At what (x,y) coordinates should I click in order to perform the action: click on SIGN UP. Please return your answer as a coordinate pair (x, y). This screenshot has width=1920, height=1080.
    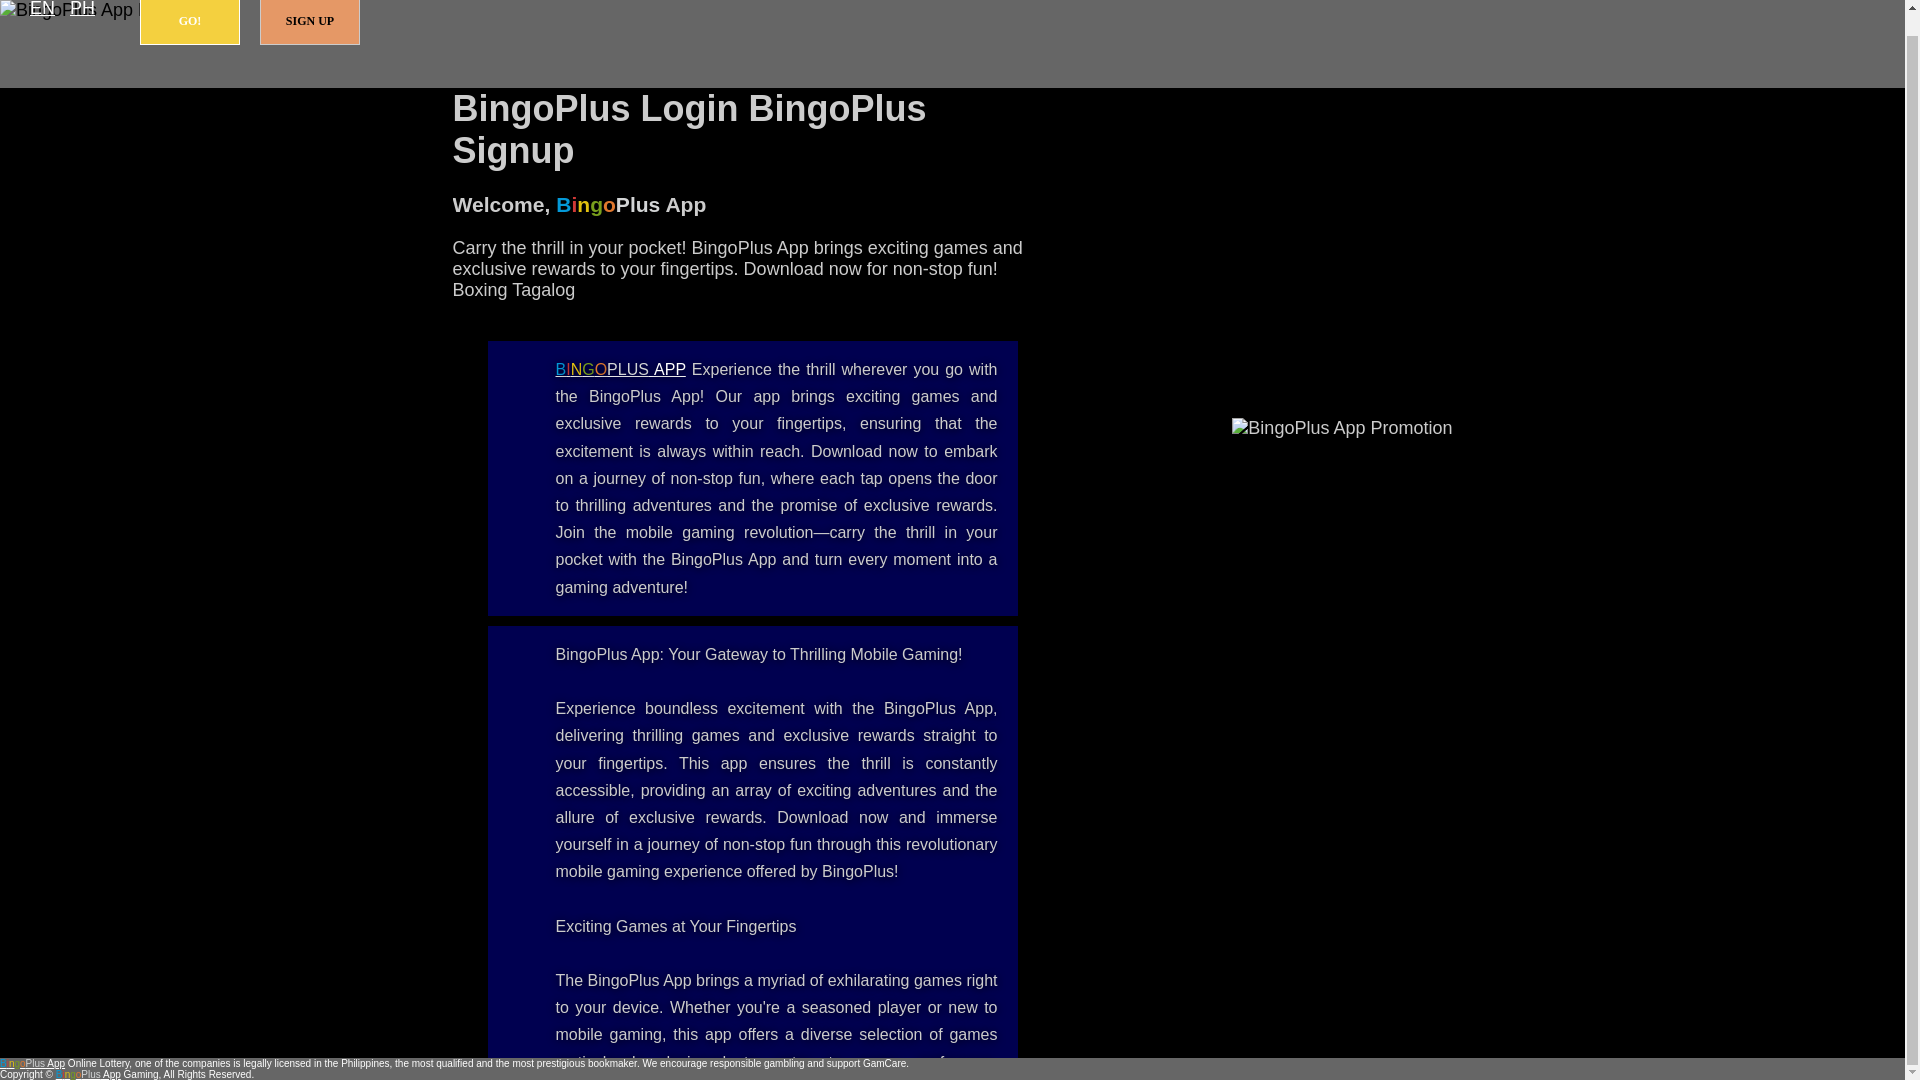
    Looking at the image, I should click on (310, 22).